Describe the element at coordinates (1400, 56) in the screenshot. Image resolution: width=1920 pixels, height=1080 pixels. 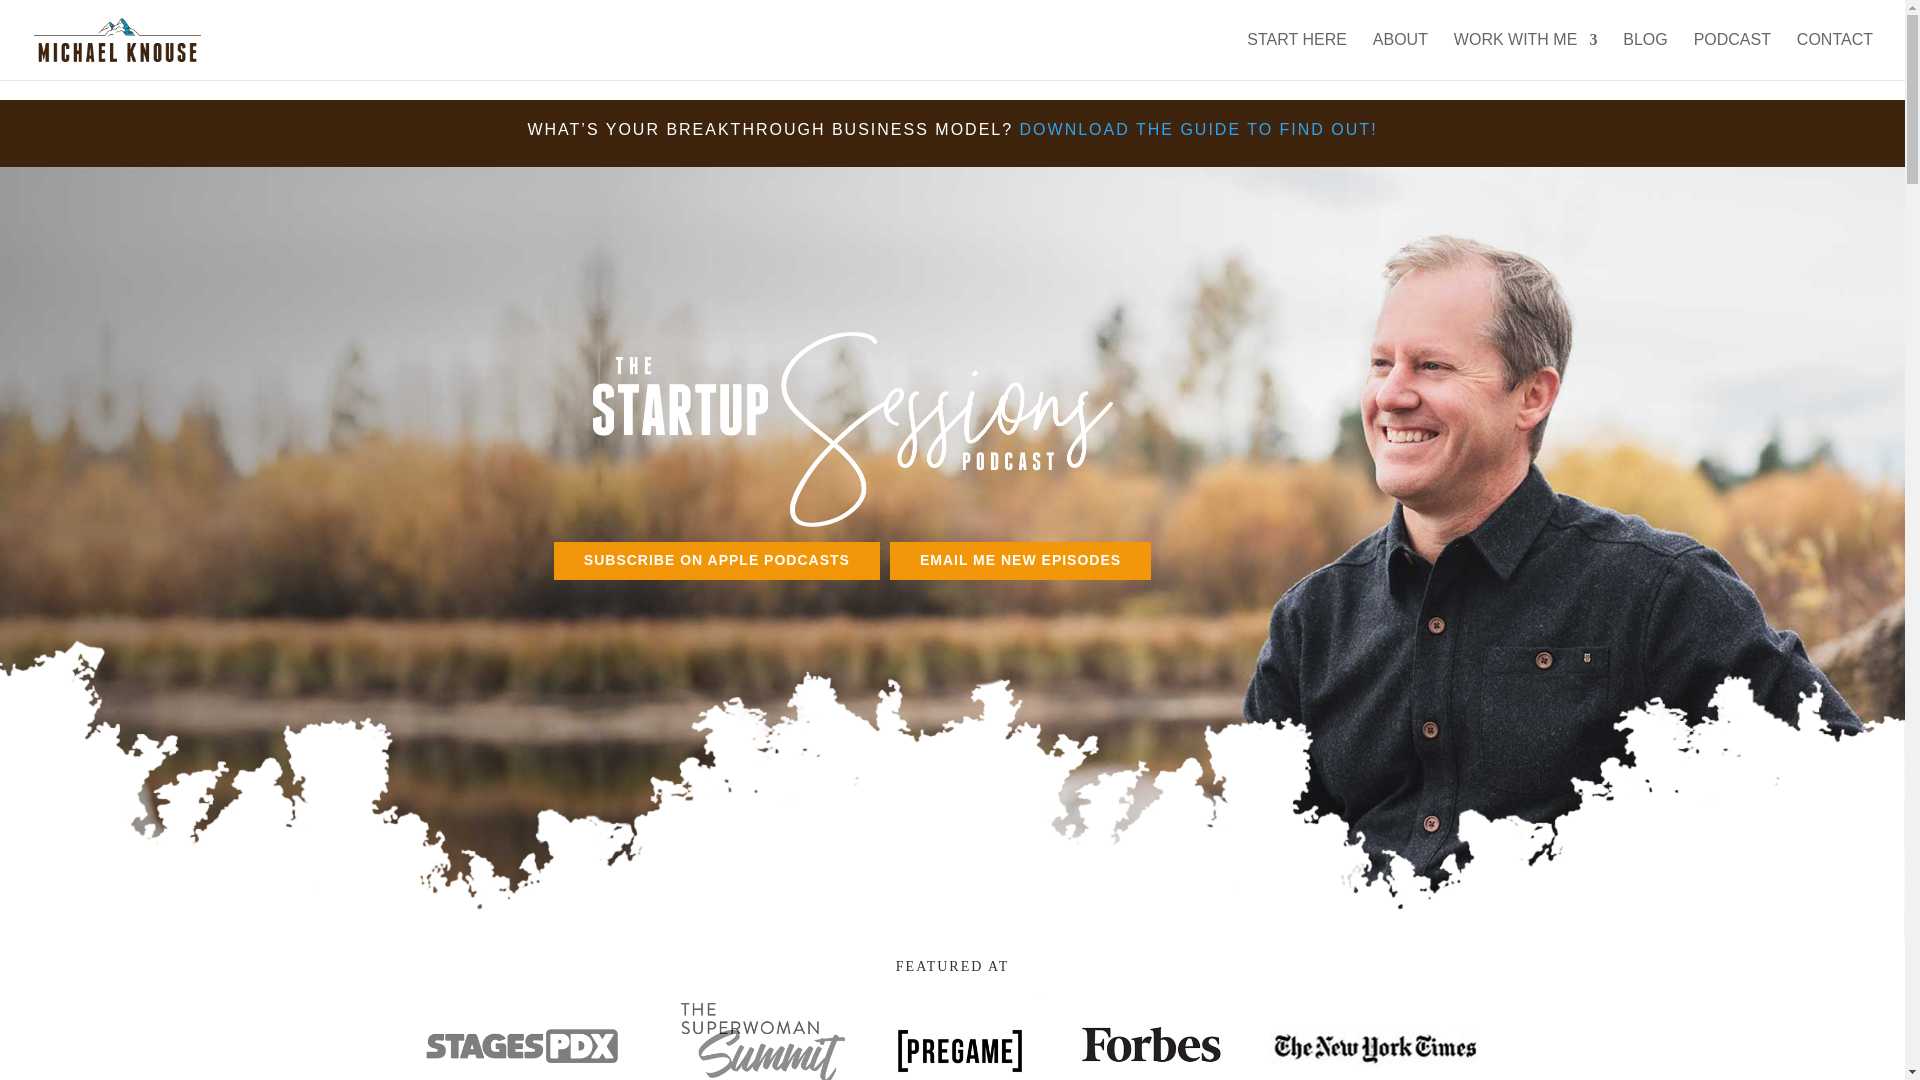
I see `ABOUT` at that location.